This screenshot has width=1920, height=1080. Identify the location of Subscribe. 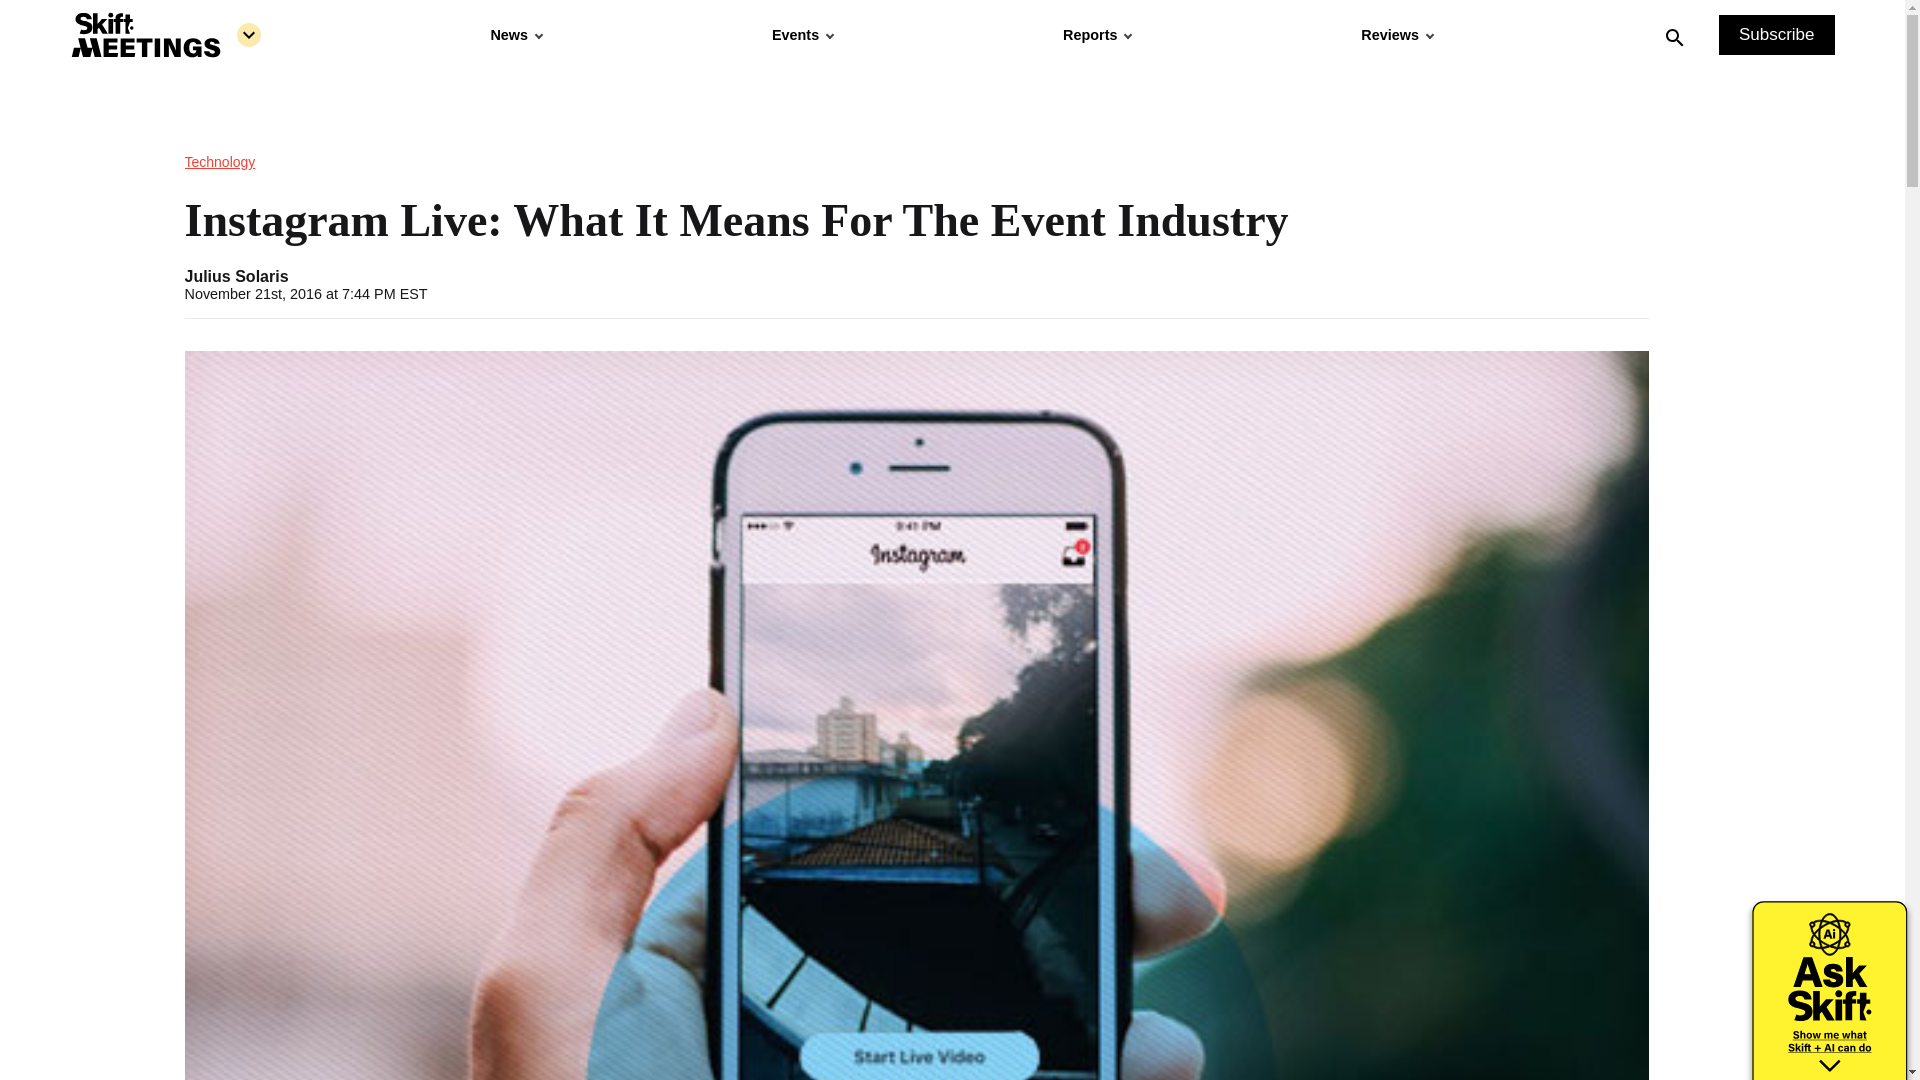
(1776, 35).